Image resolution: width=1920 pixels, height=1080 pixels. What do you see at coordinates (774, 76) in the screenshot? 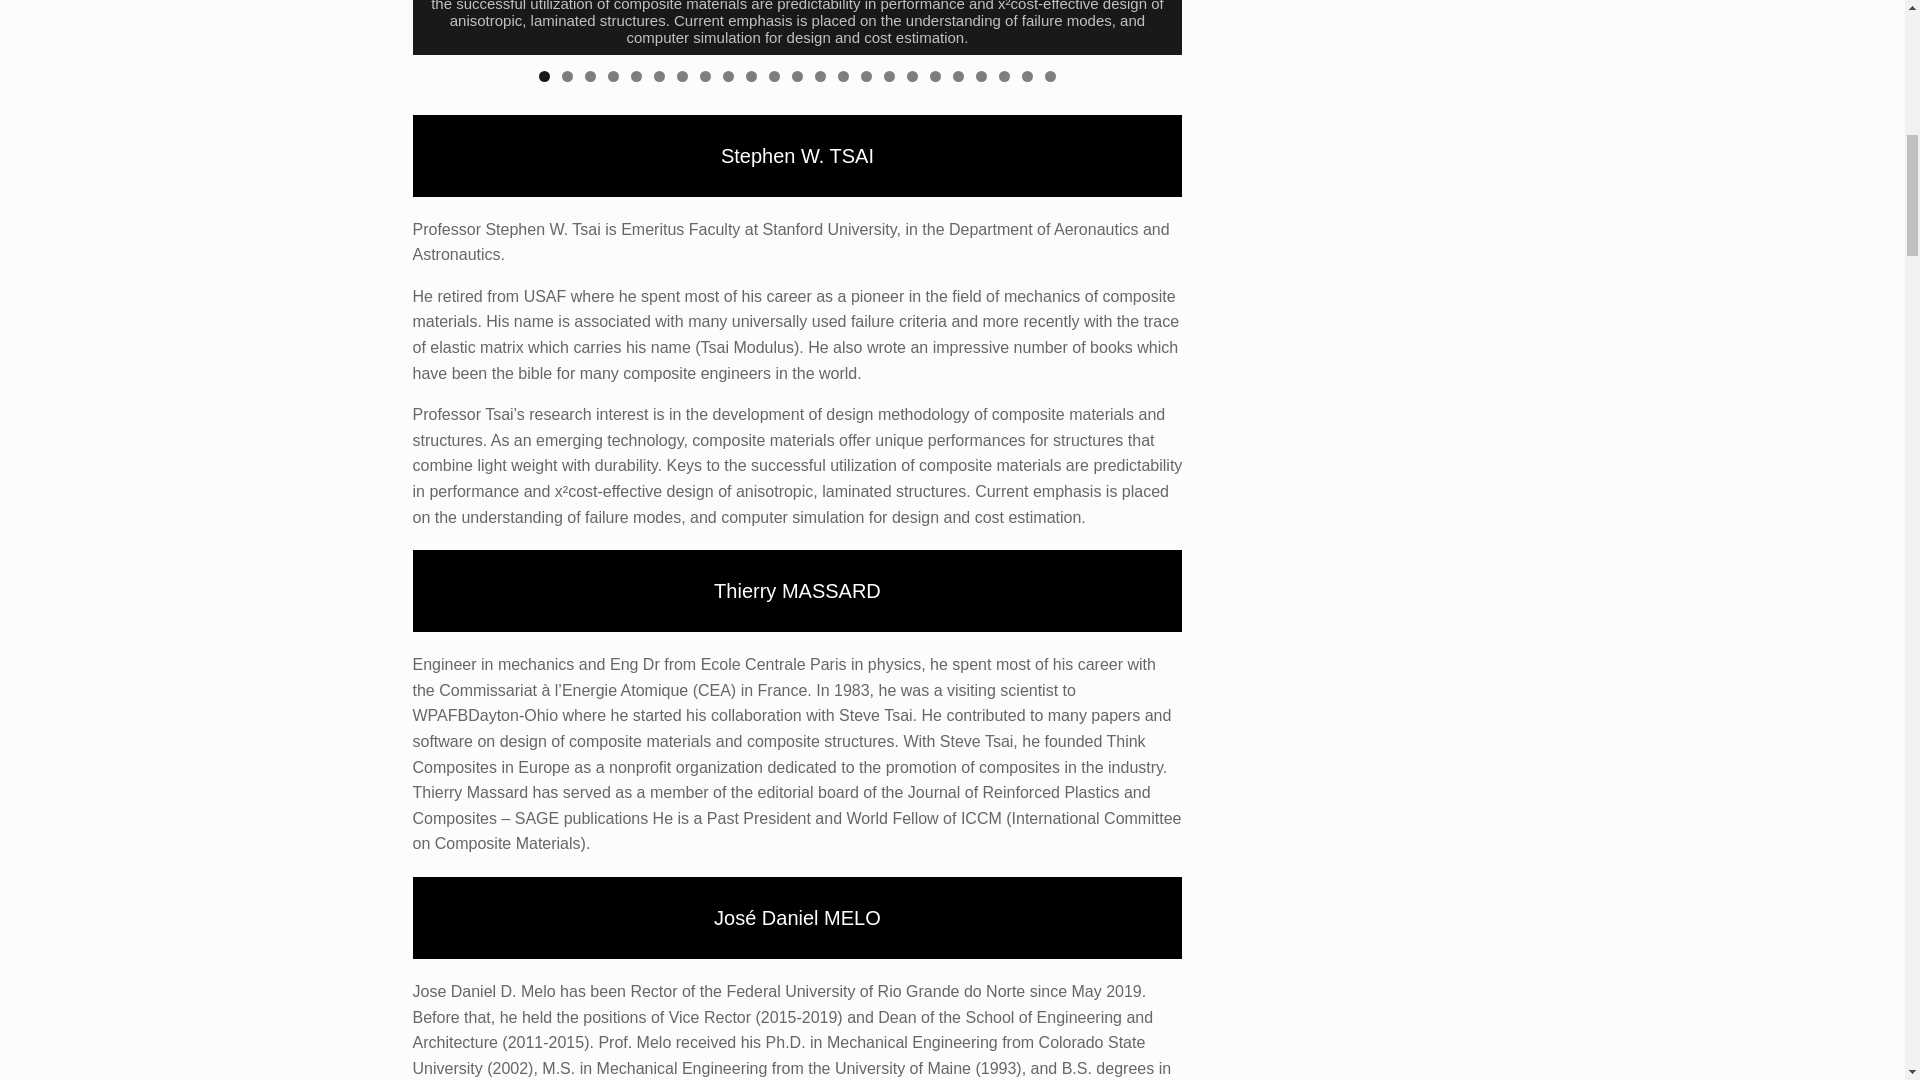
I see `11` at bounding box center [774, 76].